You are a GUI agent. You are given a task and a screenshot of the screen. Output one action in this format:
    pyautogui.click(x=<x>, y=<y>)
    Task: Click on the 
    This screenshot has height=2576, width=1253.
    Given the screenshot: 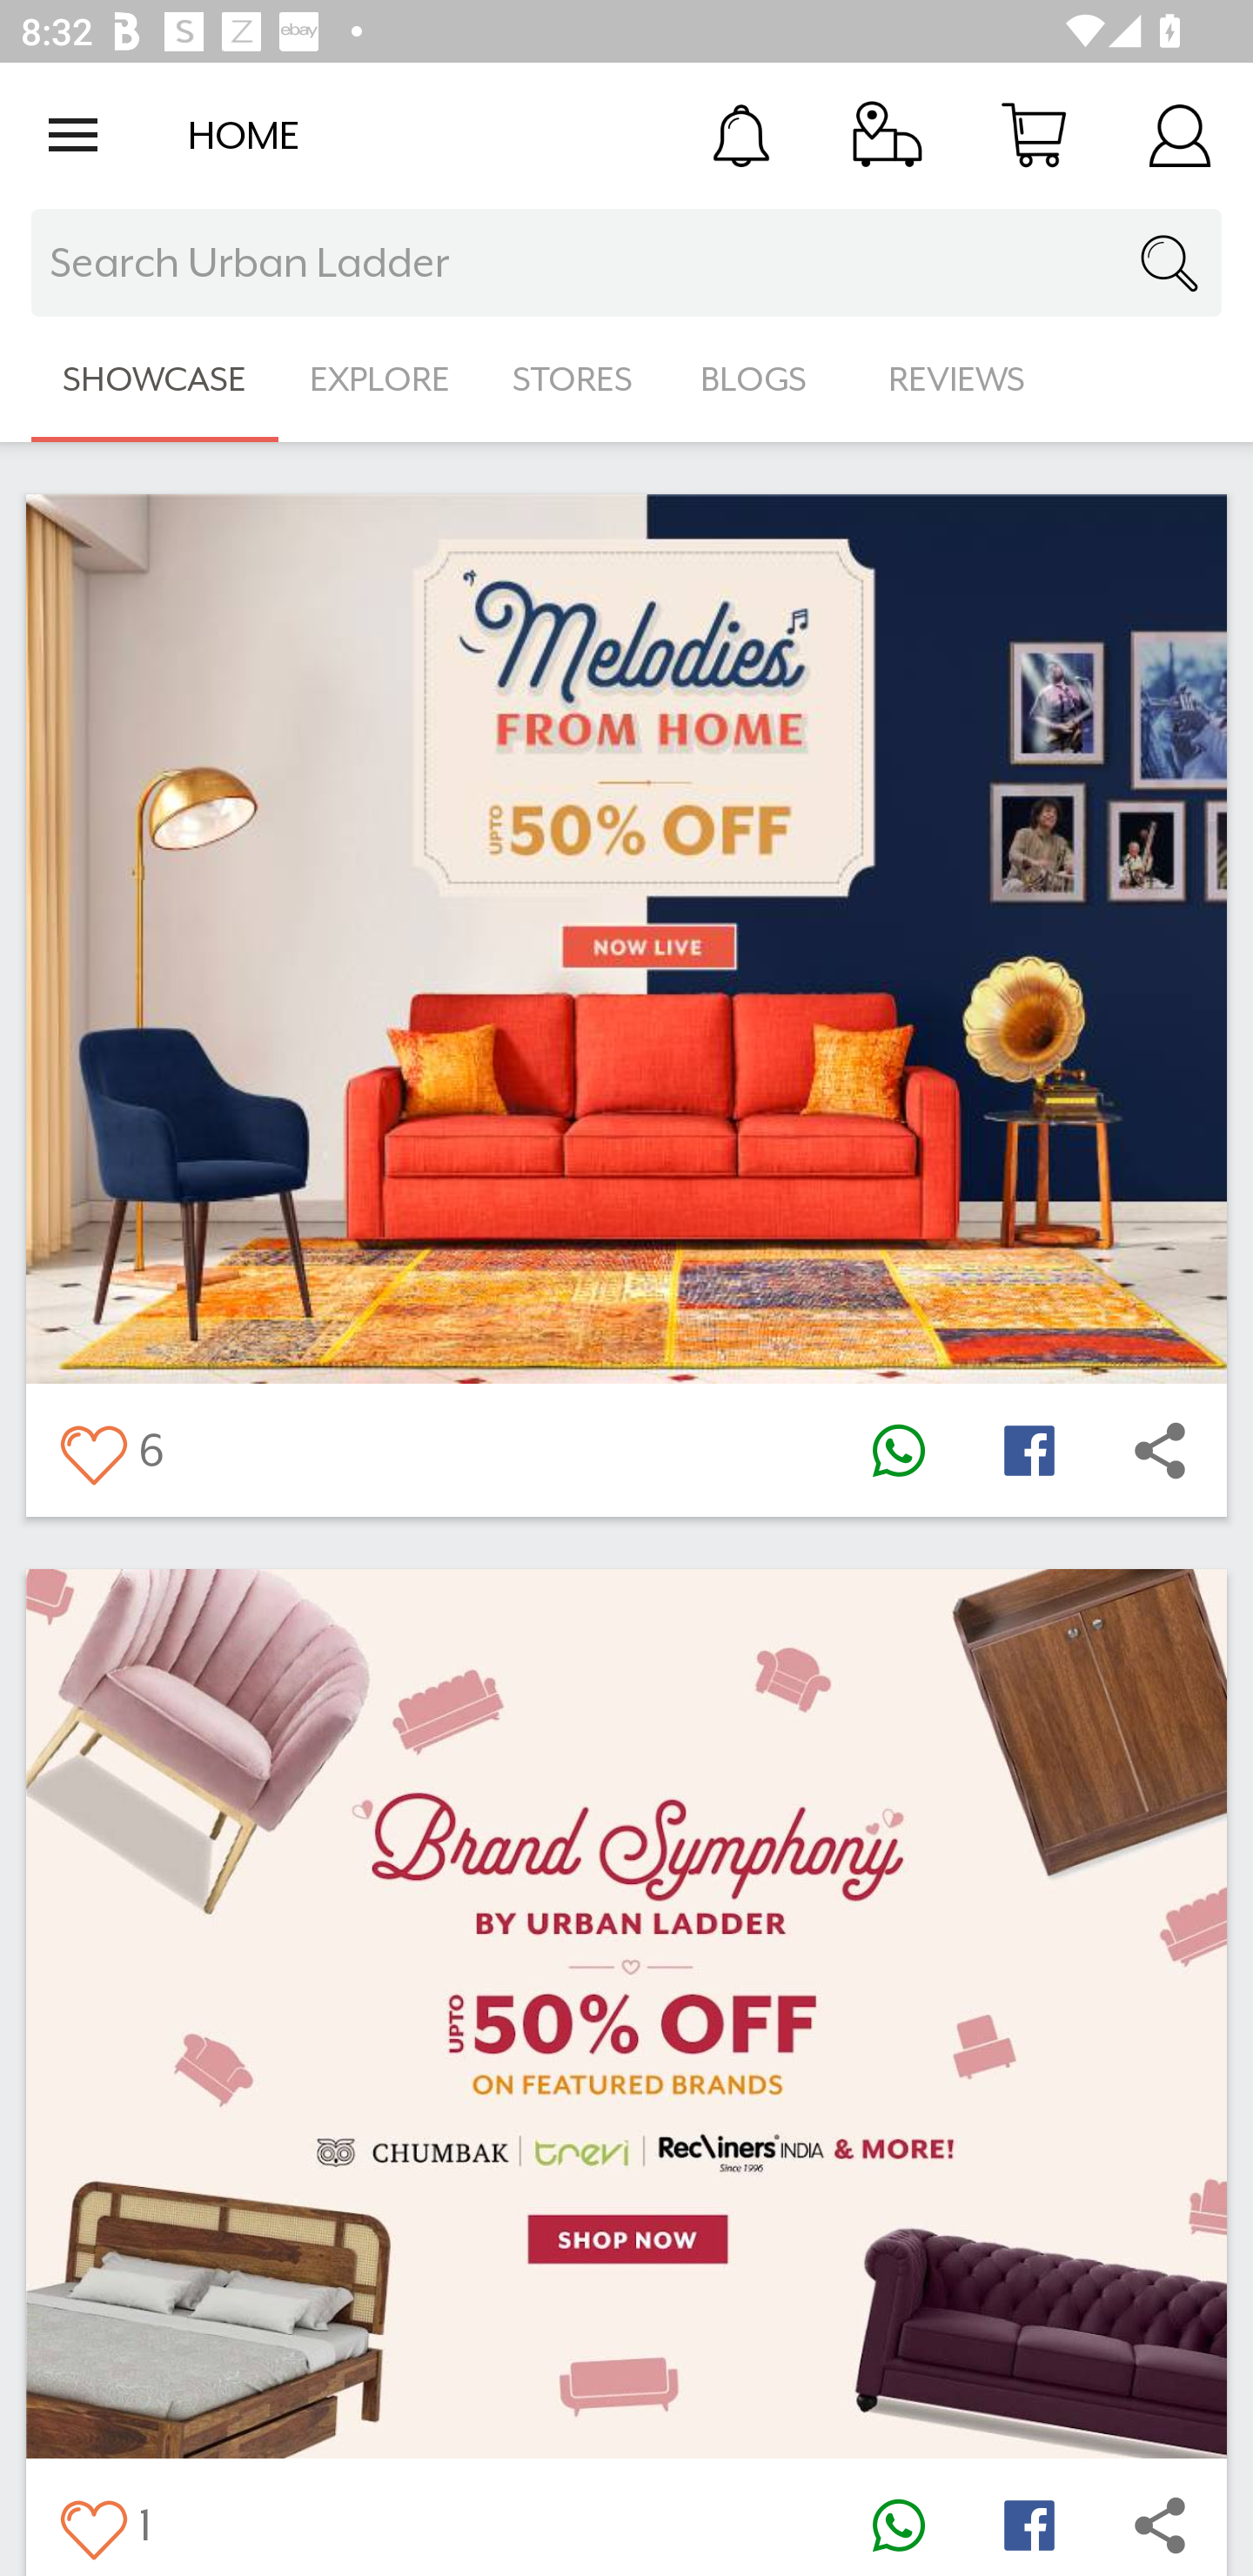 What is the action you would take?
    pyautogui.click(x=92, y=2524)
    